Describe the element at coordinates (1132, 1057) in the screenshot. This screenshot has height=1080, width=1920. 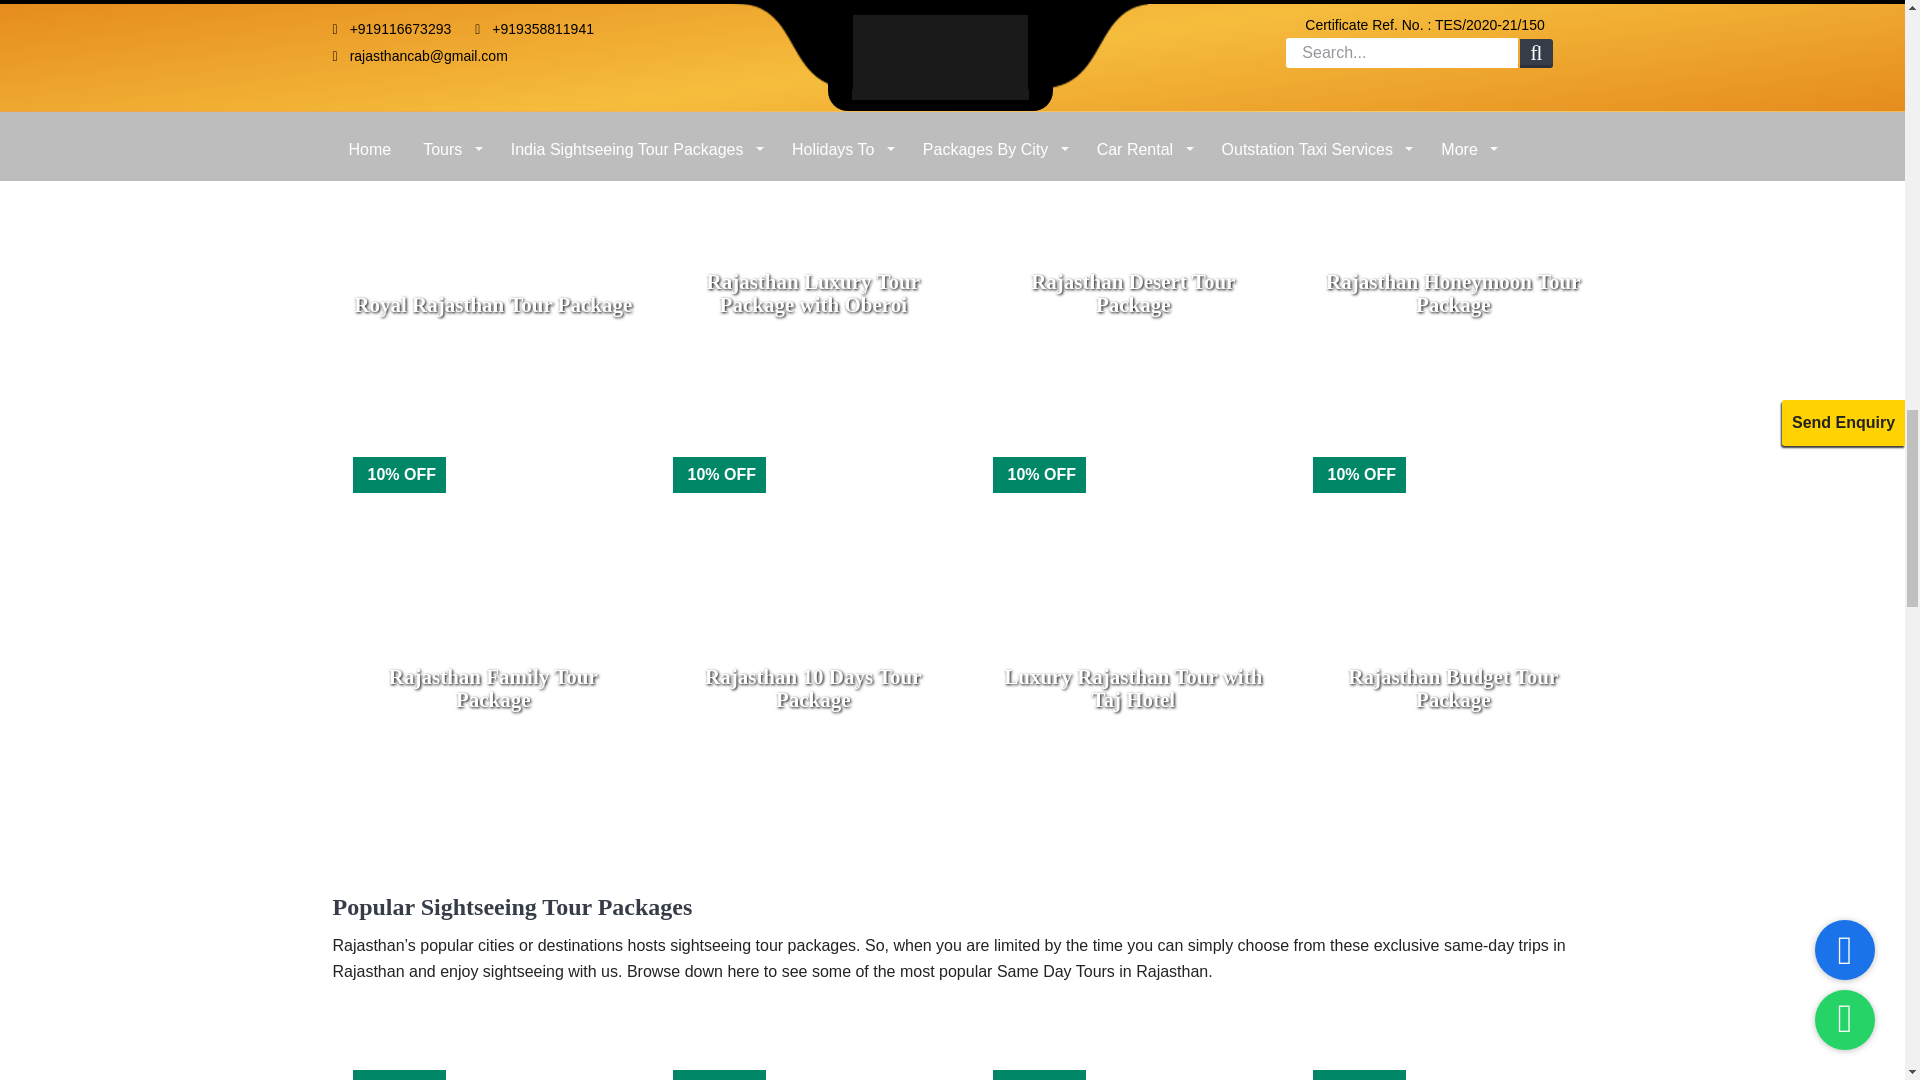
I see `Jaisalmer Sightseeing Tour Package` at that location.